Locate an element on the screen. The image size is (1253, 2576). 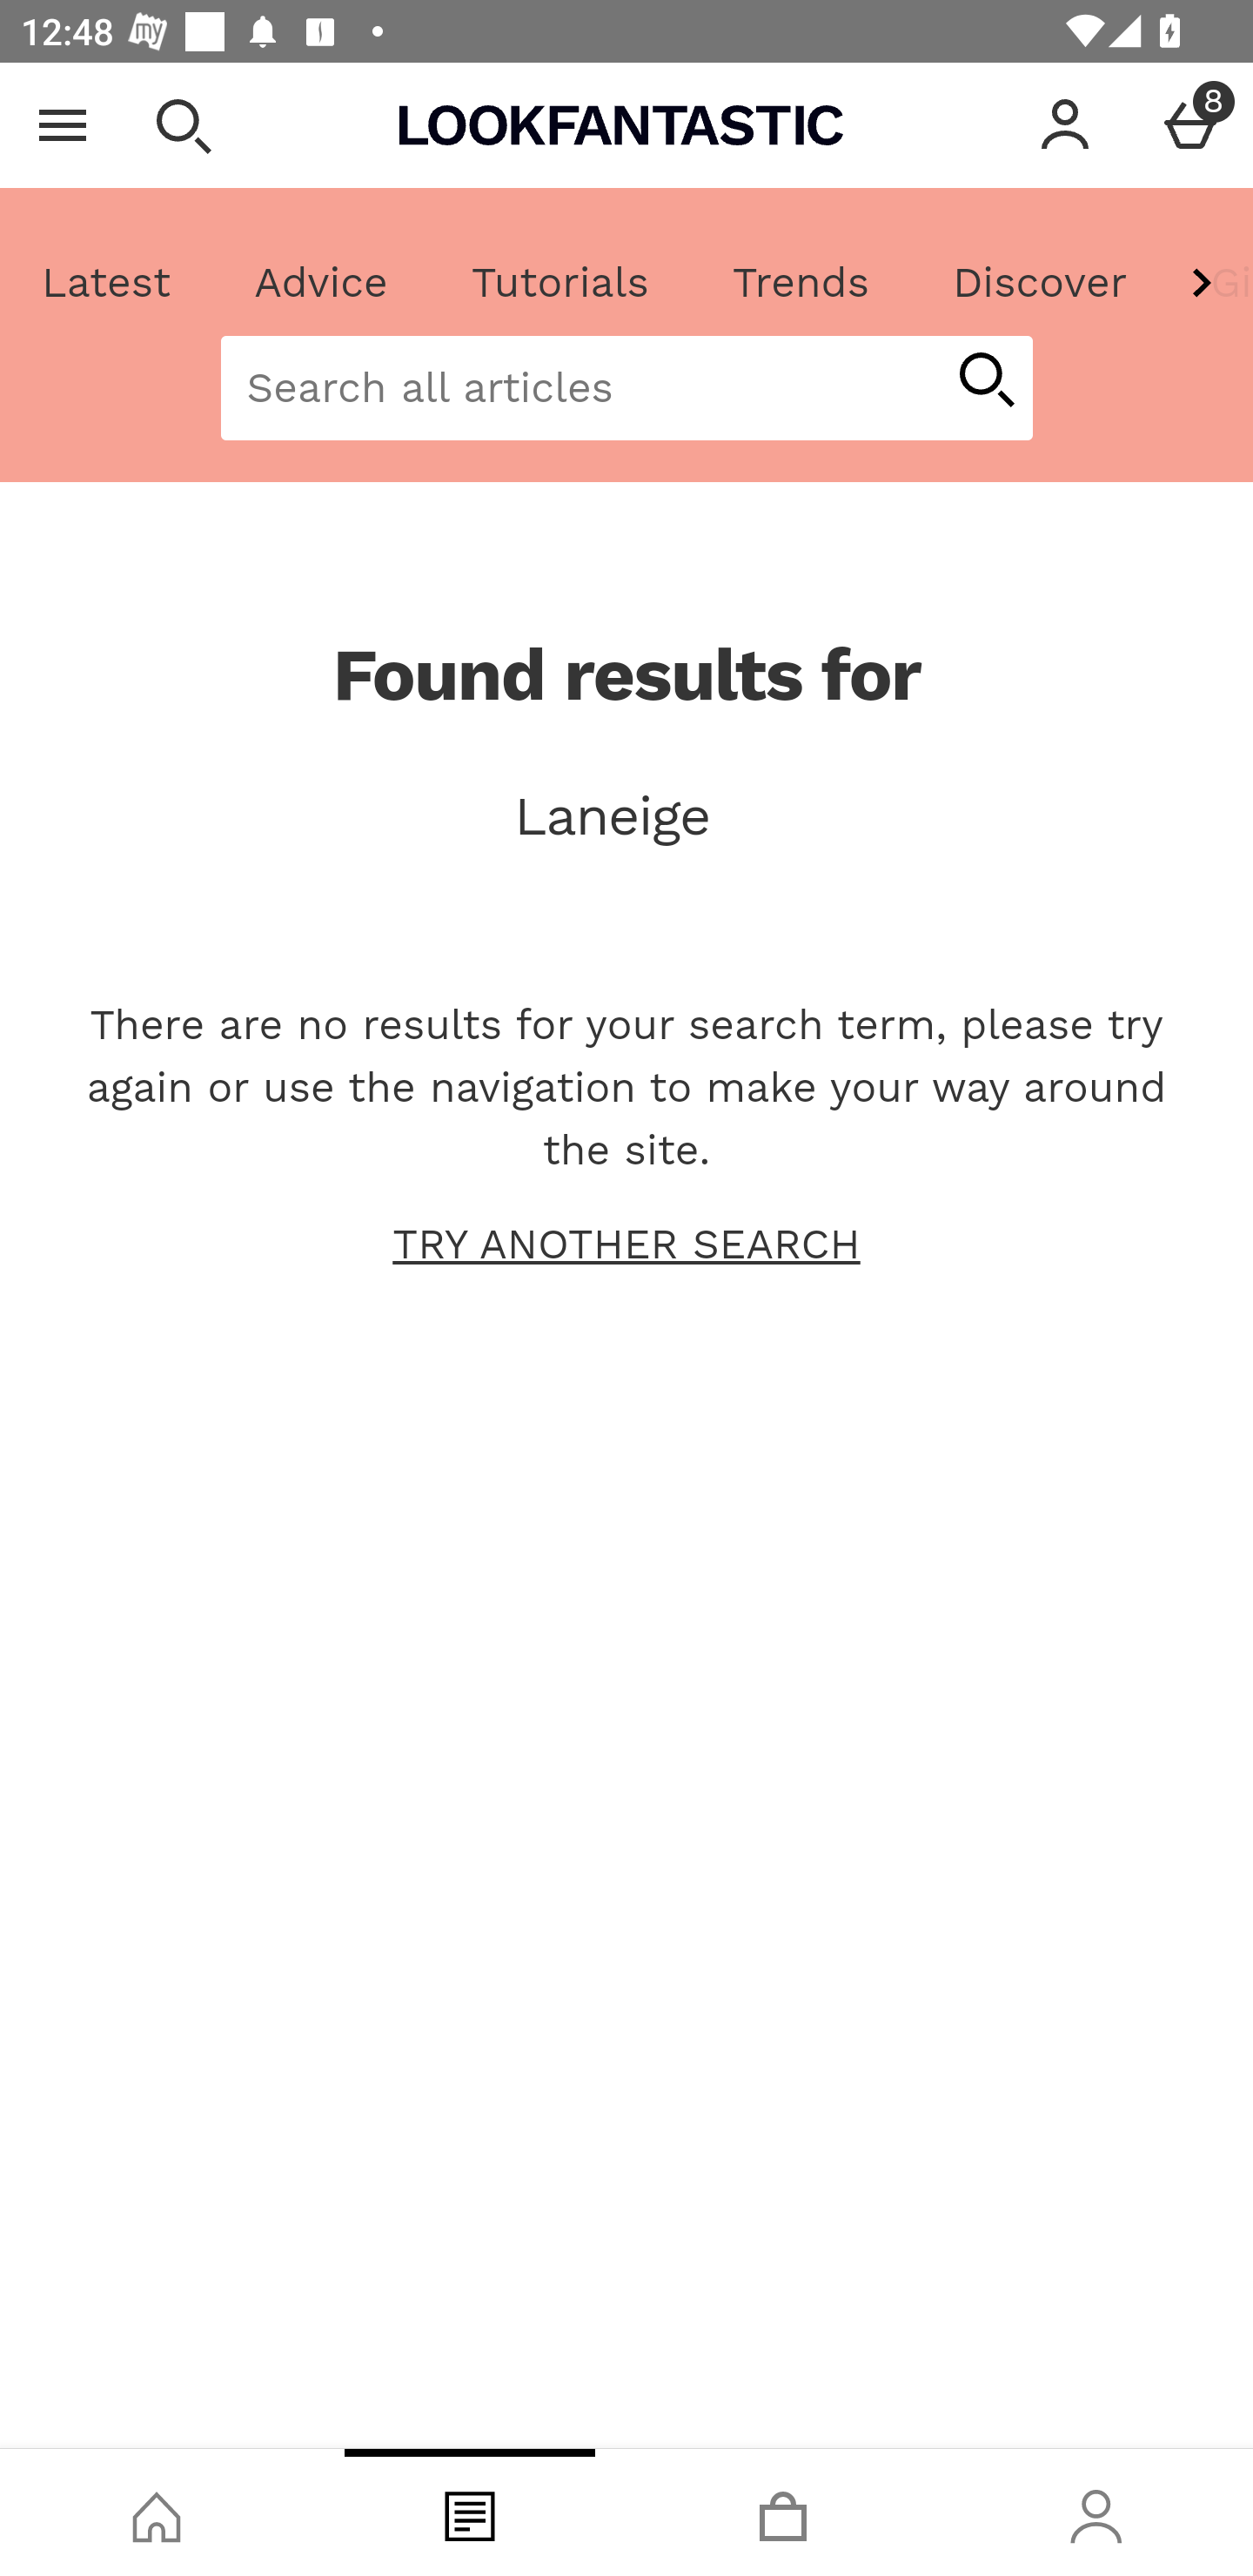
Account, tab, 4 of 4 is located at coordinates (1096, 2512).